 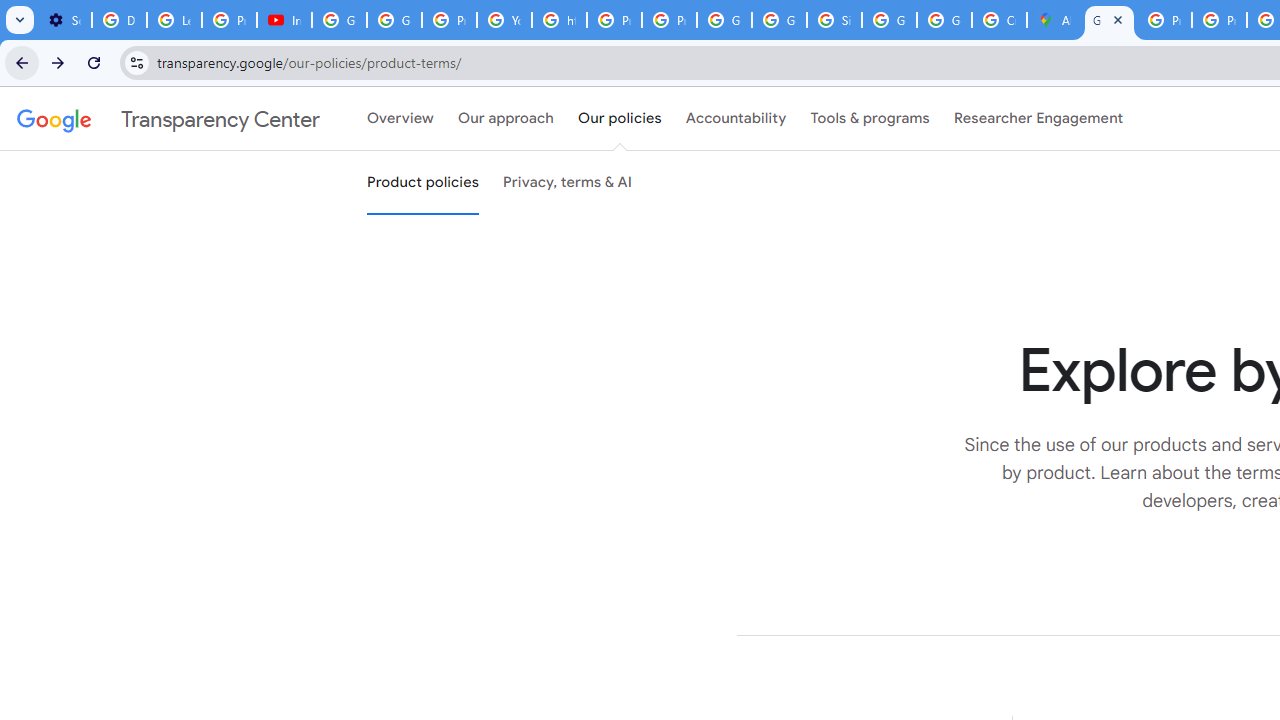 I want to click on Privacy Help Center - Policies Help, so click(x=614, y=20).